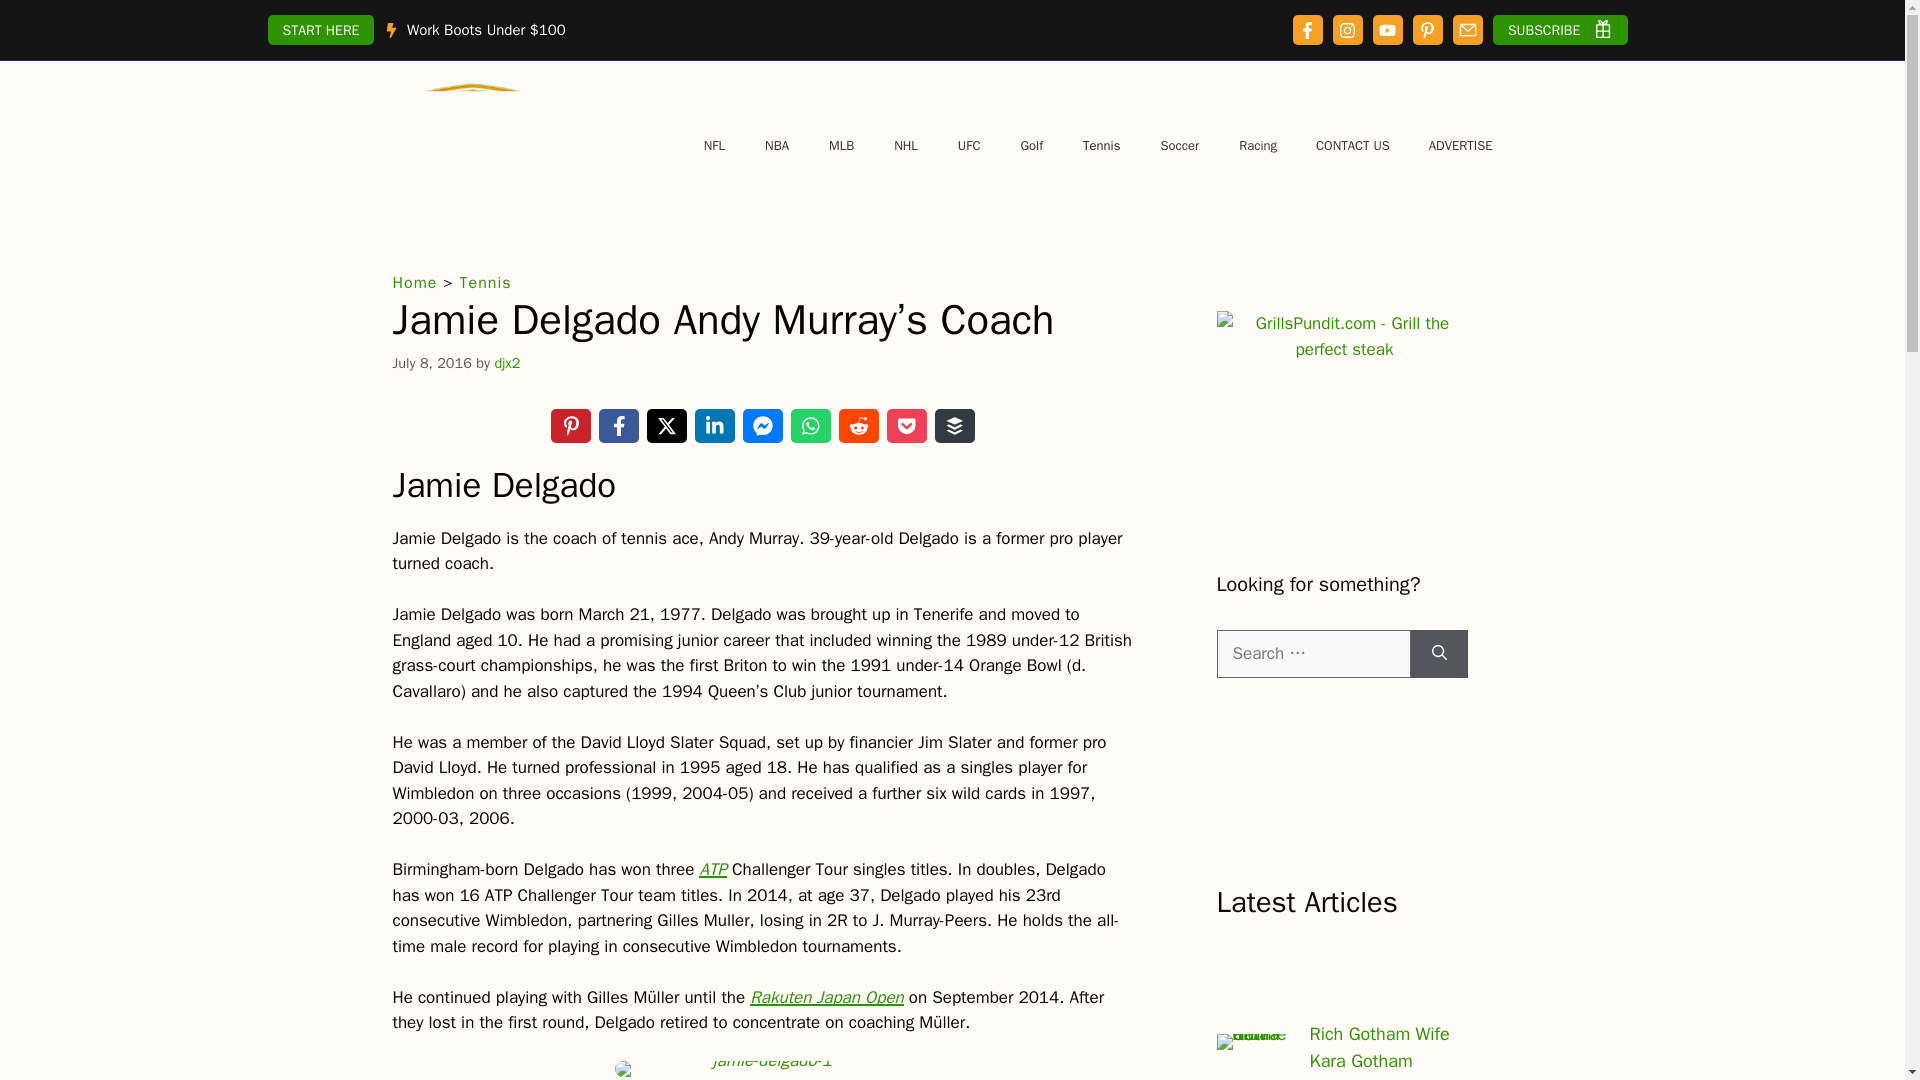 The width and height of the screenshot is (1920, 1080). What do you see at coordinates (506, 362) in the screenshot?
I see `djx2` at bounding box center [506, 362].